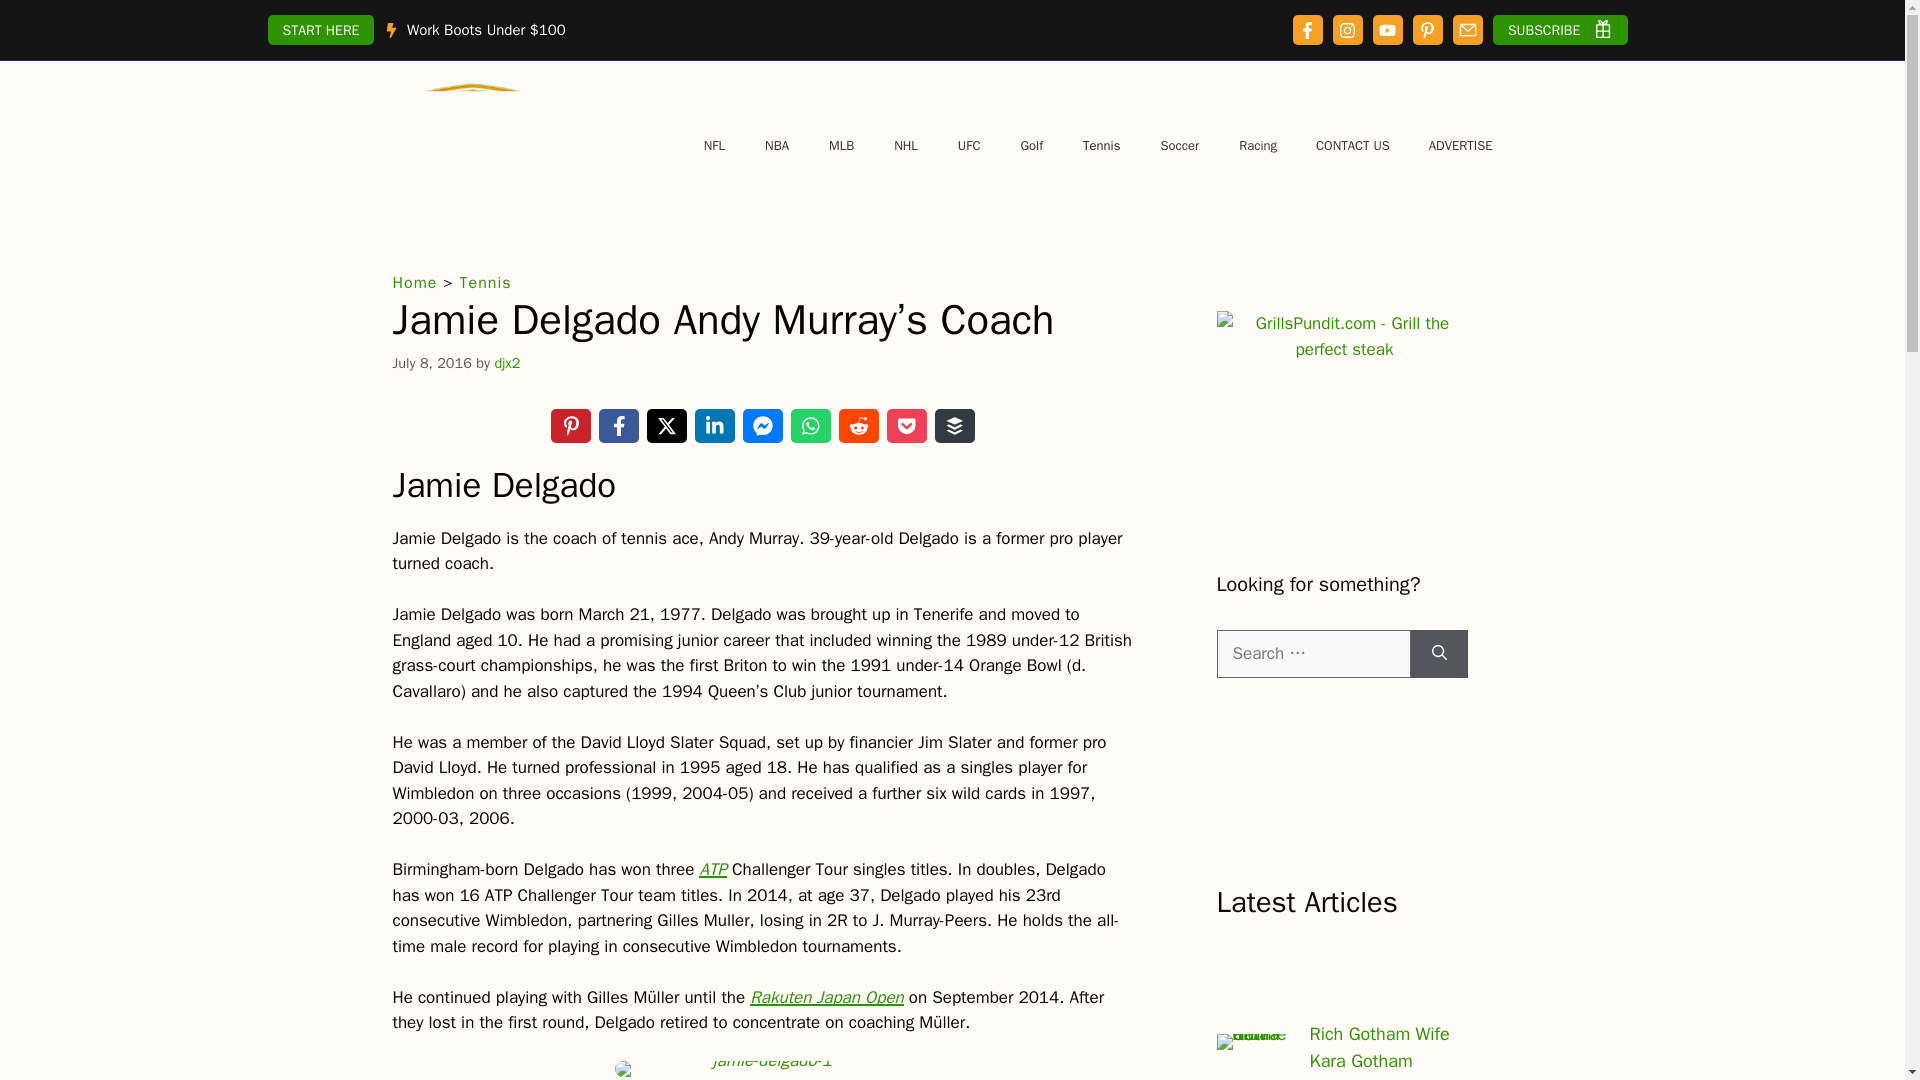 The width and height of the screenshot is (1920, 1080). What do you see at coordinates (506, 362) in the screenshot?
I see `djx2` at bounding box center [506, 362].